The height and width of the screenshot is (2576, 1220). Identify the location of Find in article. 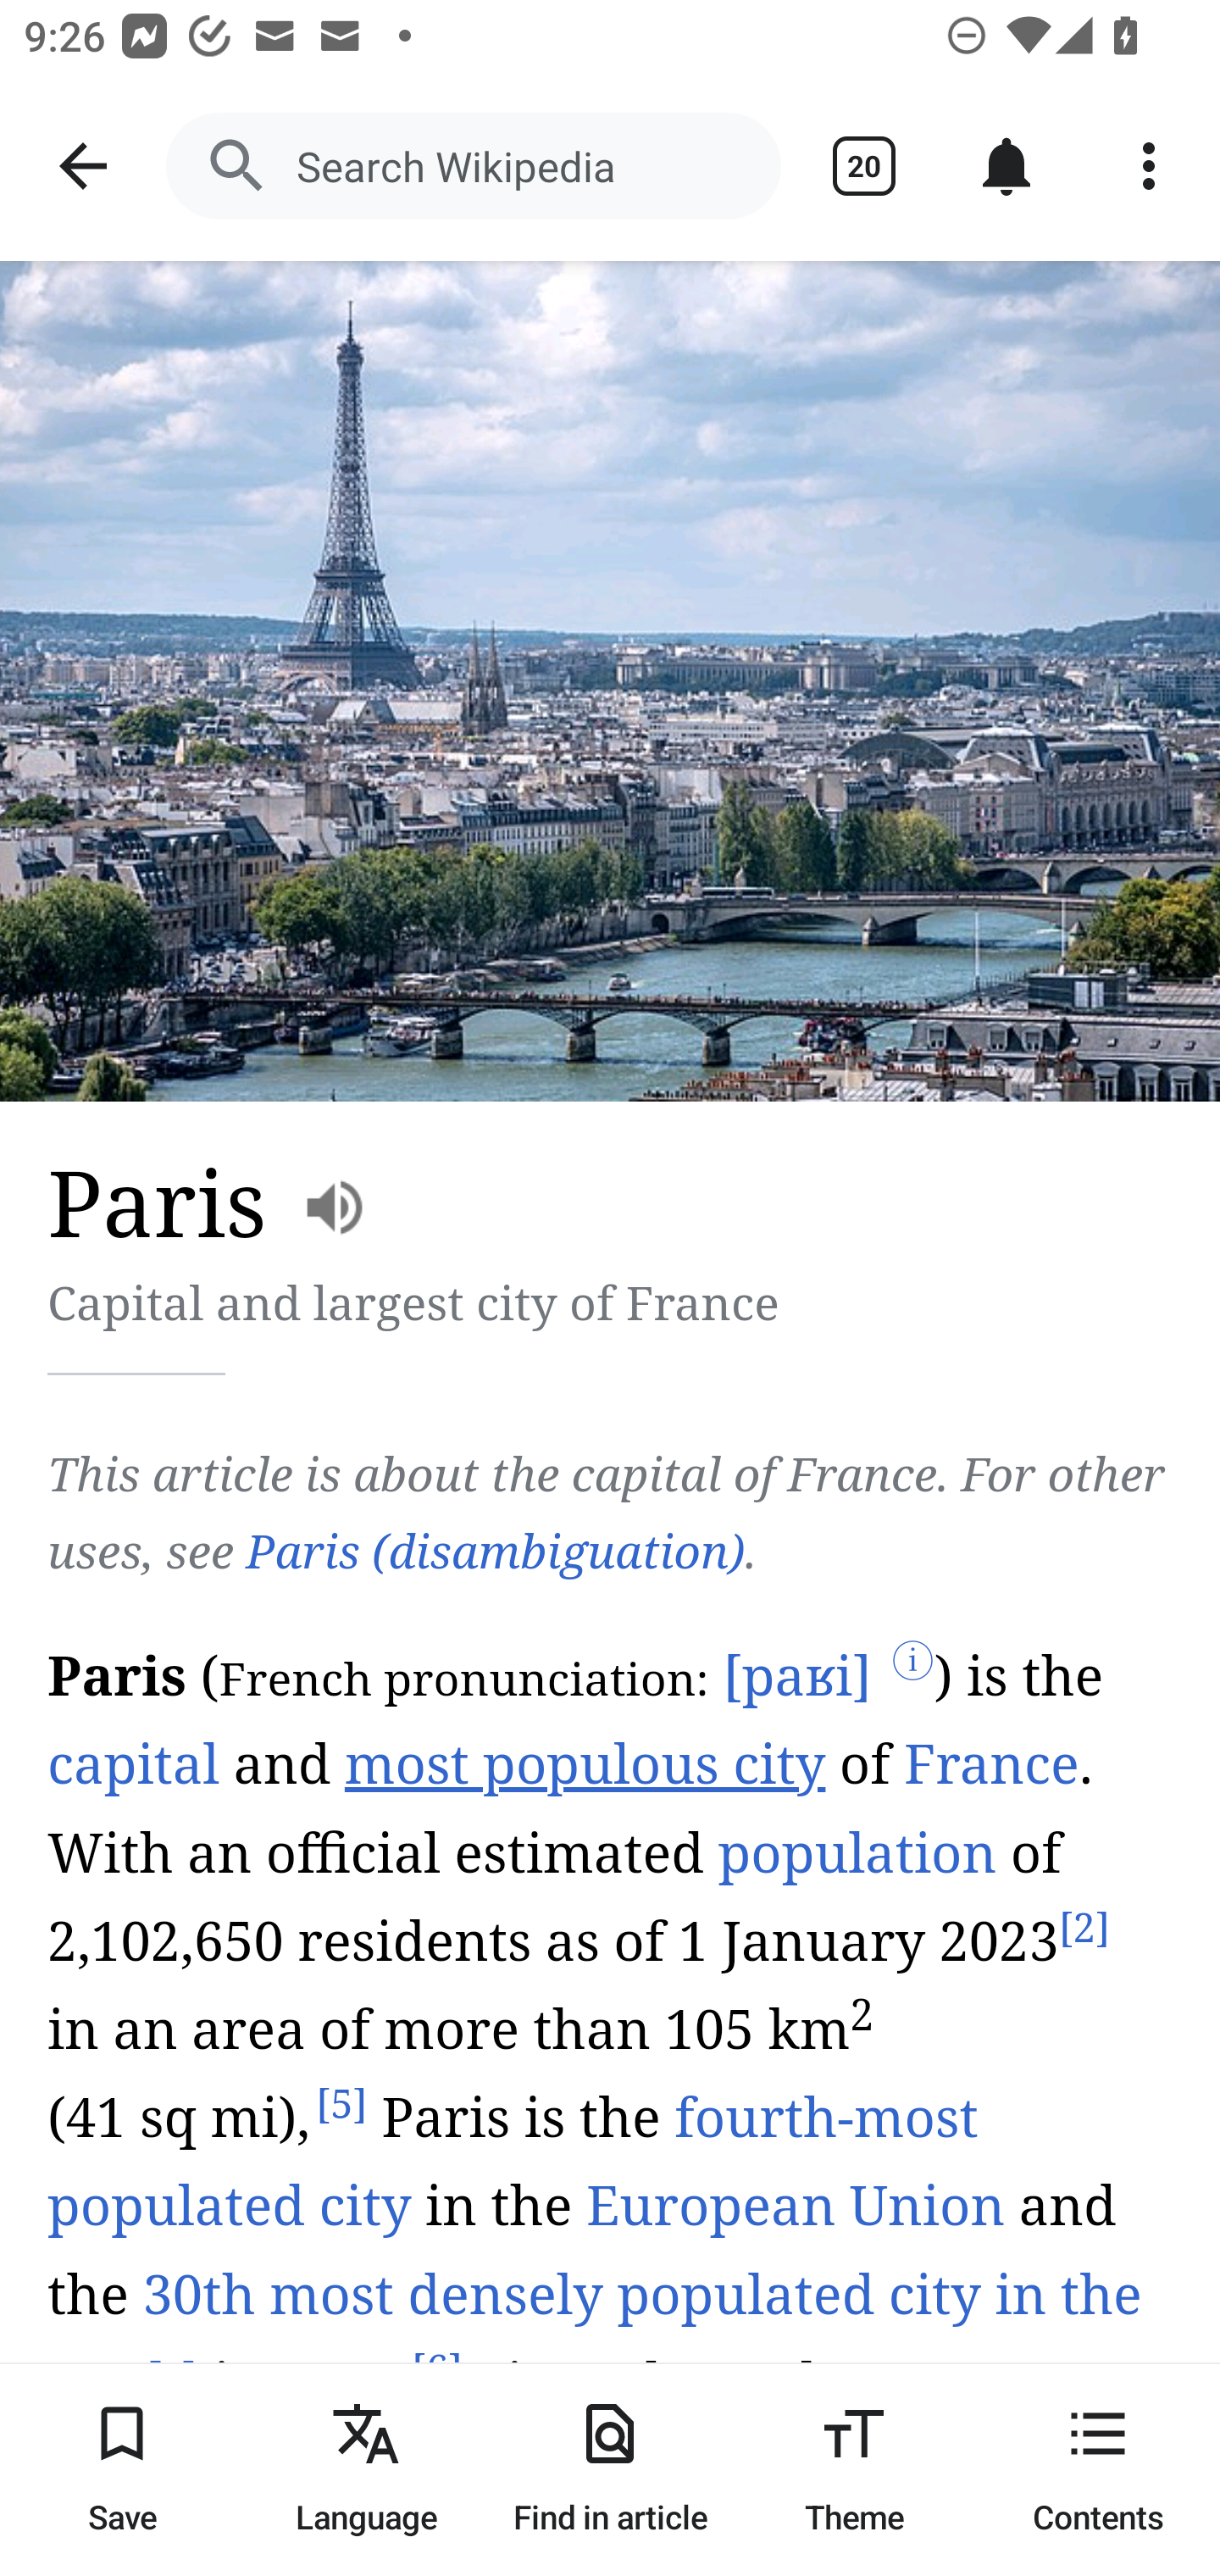
(610, 2469).